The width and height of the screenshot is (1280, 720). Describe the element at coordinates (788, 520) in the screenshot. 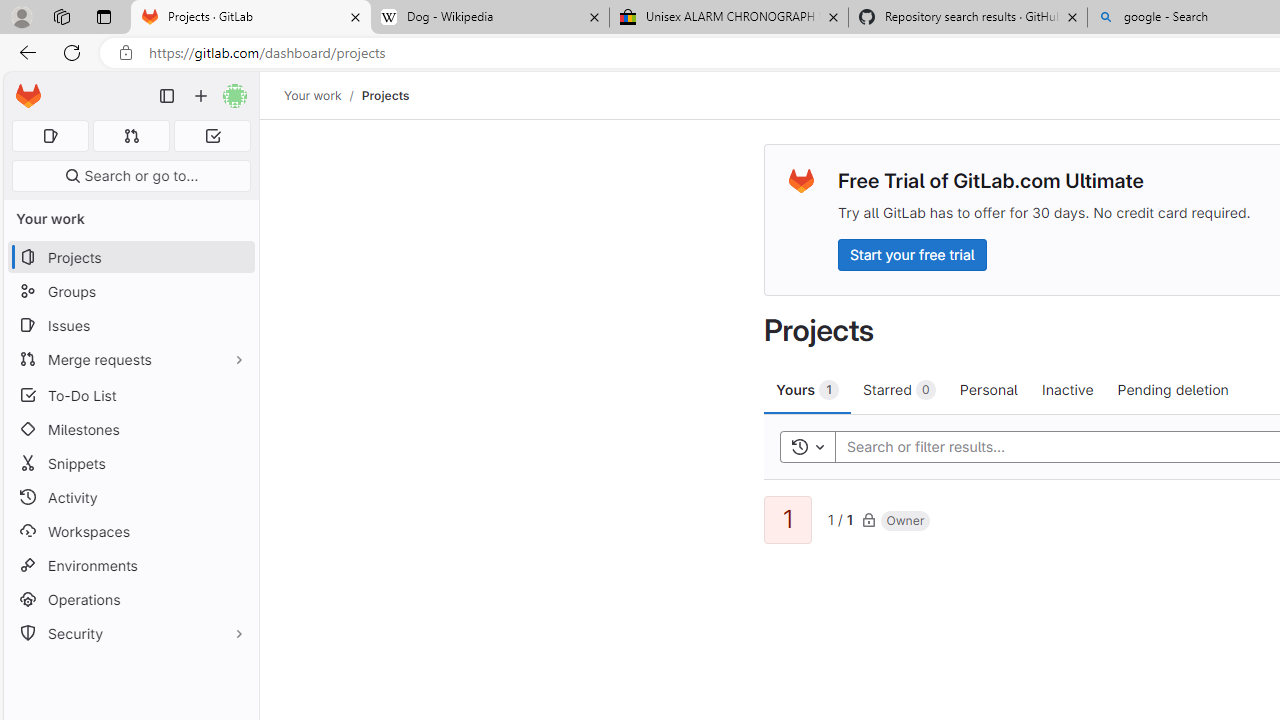

I see `1` at that location.